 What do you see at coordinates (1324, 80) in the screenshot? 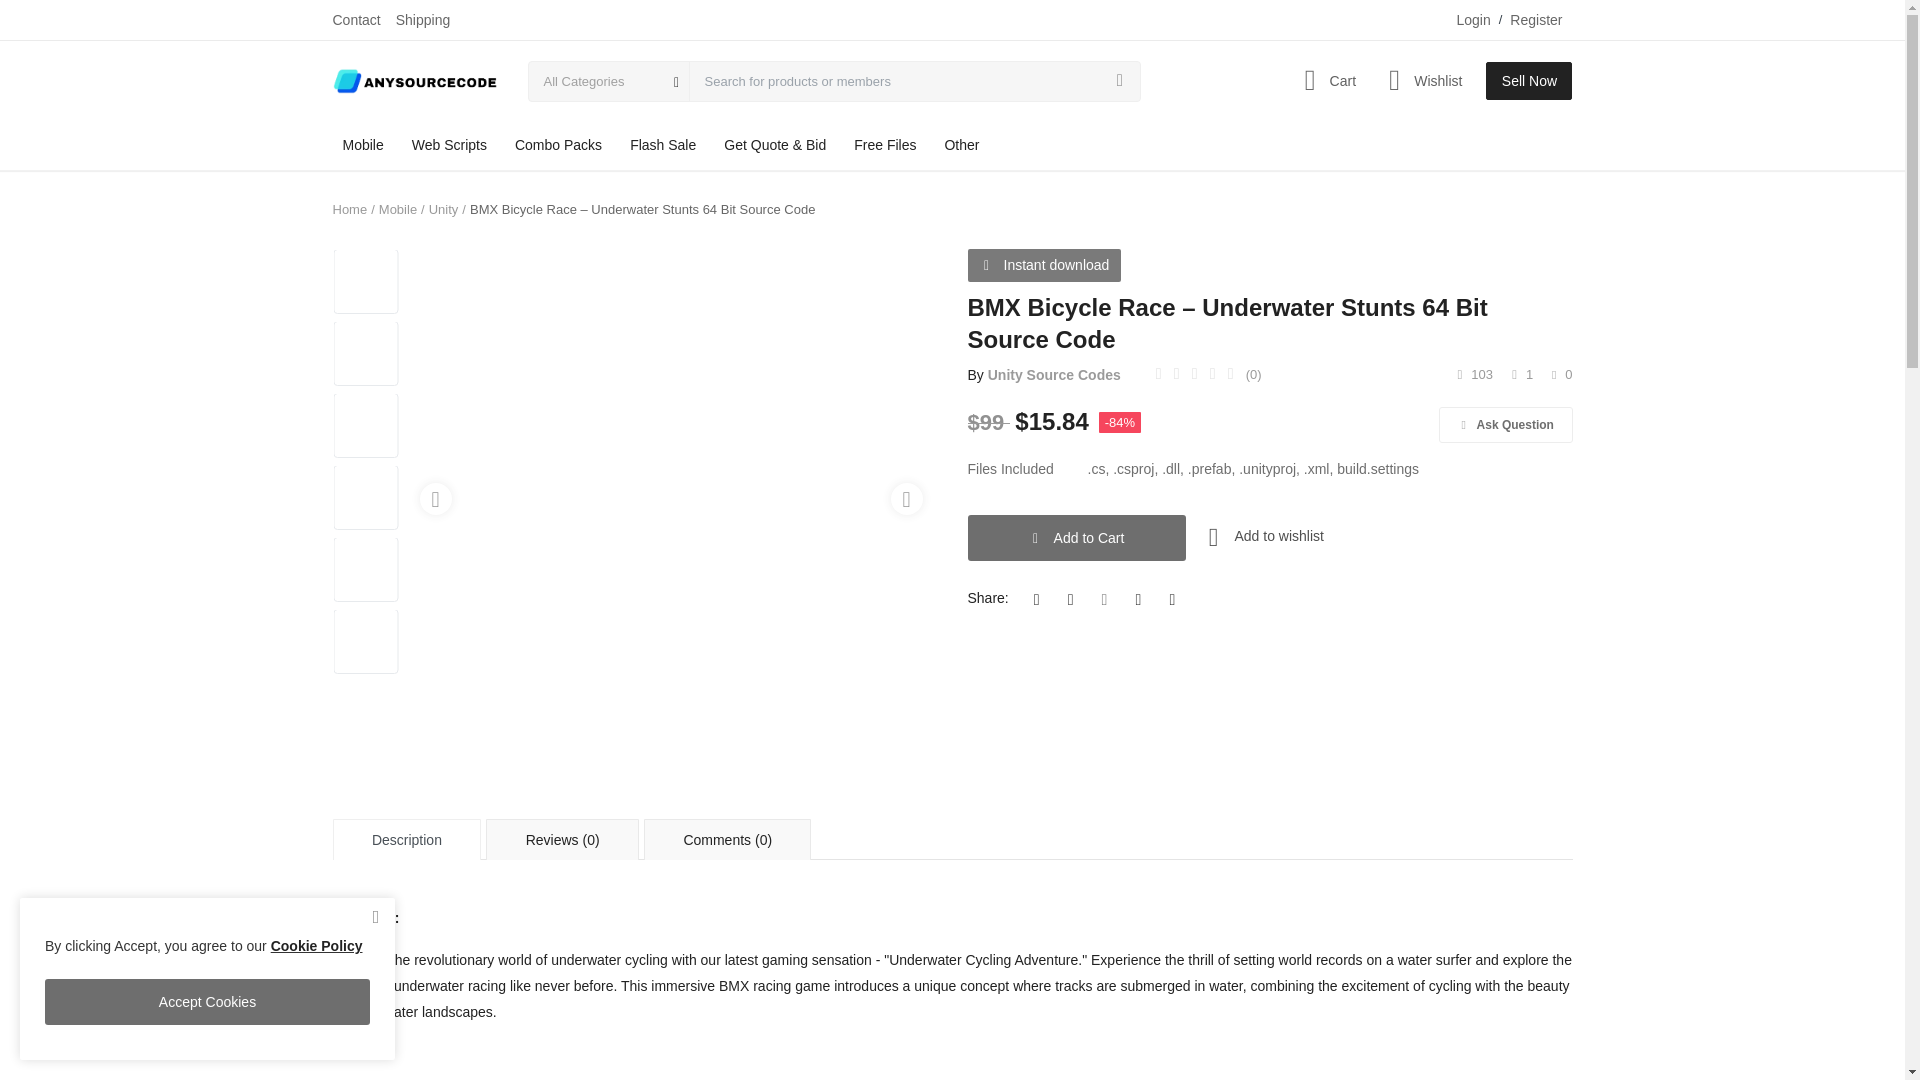
I see `Cart` at bounding box center [1324, 80].